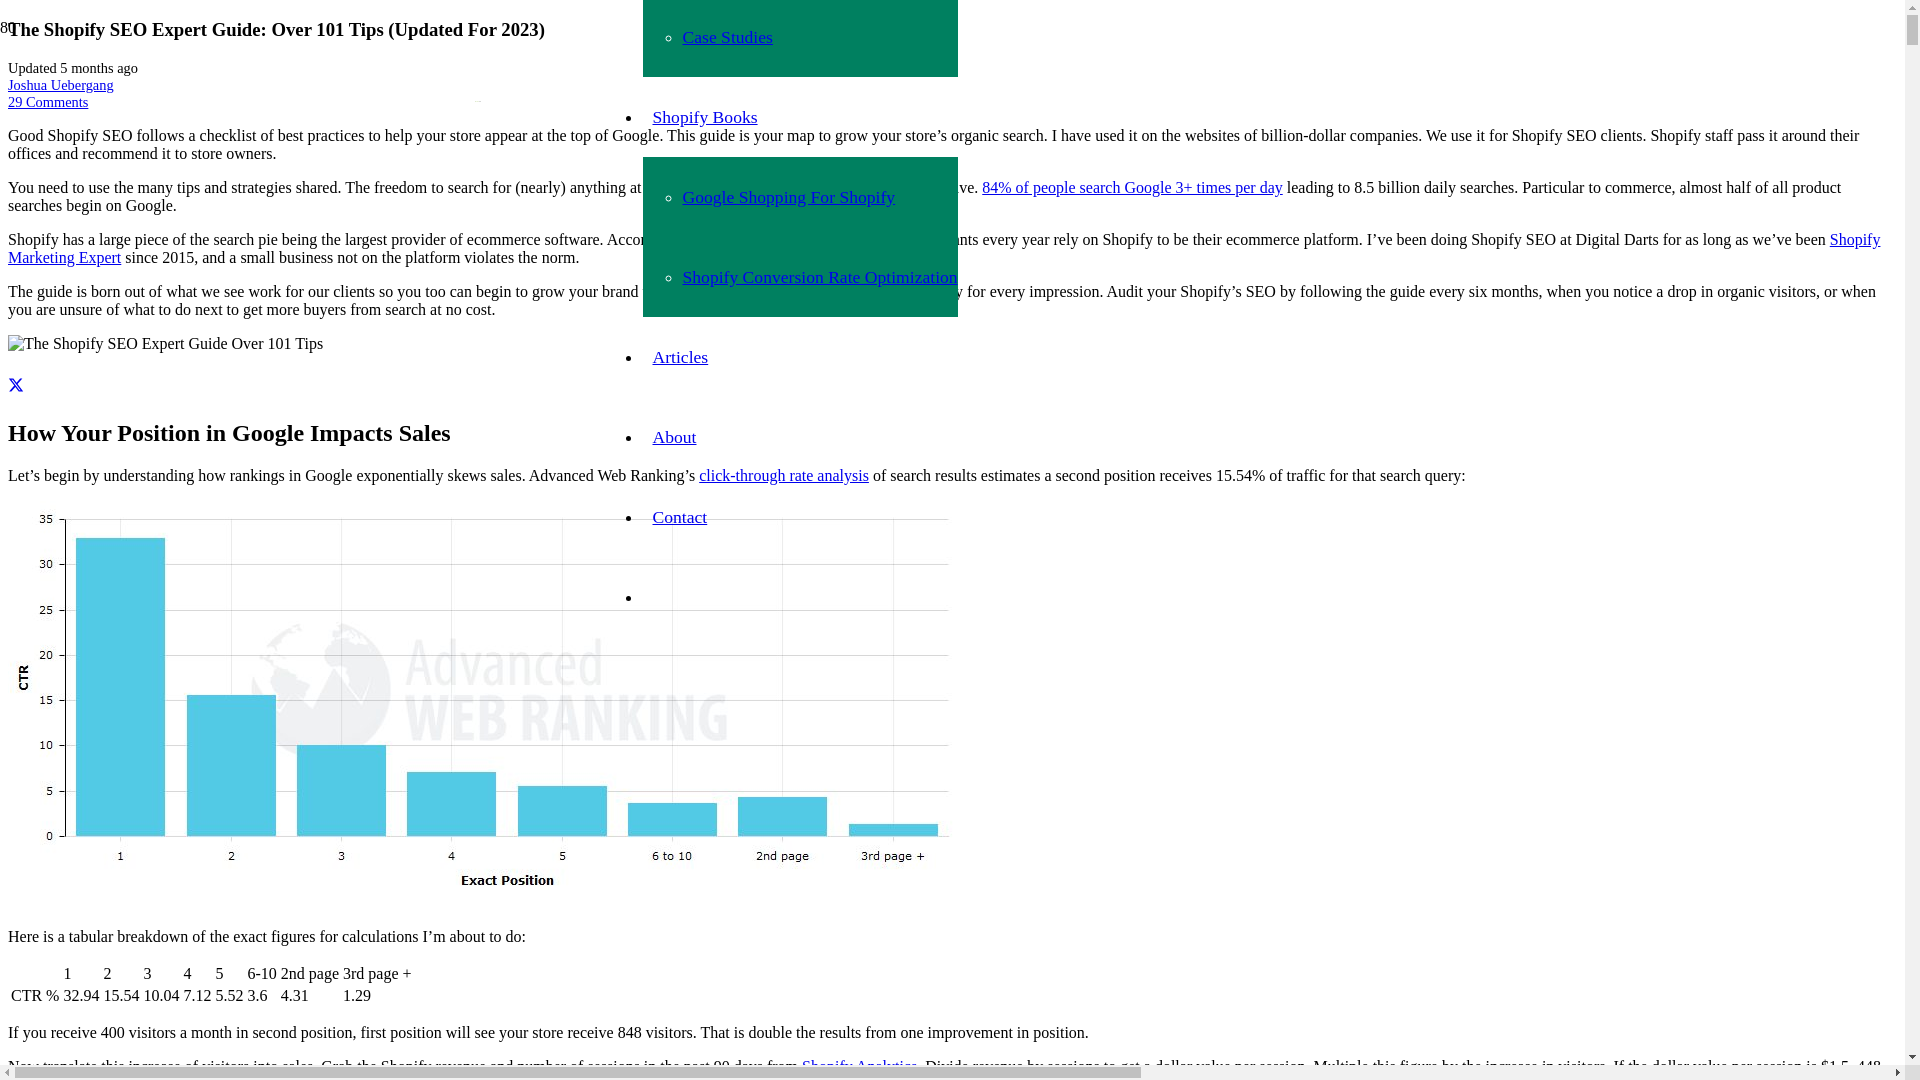  I want to click on Contact, so click(680, 517).